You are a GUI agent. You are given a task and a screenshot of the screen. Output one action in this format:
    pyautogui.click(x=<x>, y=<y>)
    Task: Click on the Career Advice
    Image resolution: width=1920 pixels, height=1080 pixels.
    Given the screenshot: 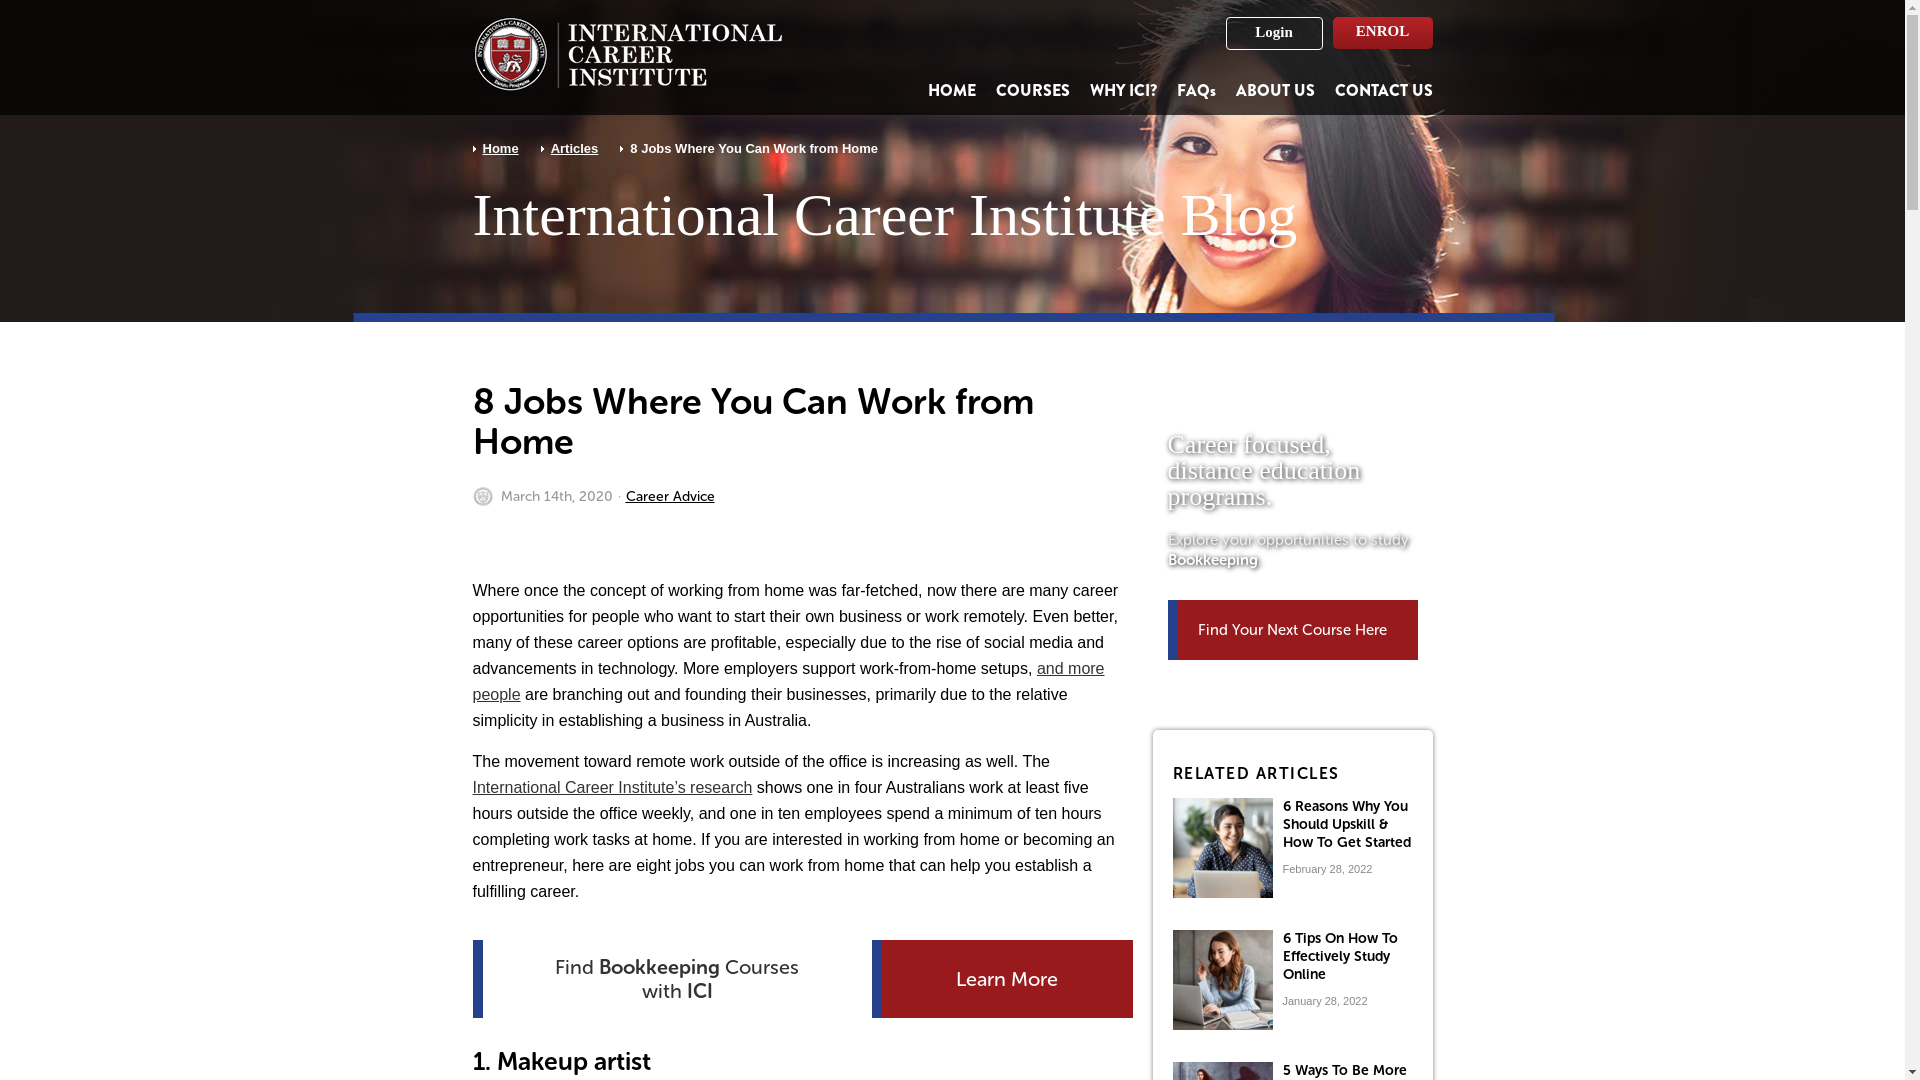 What is the action you would take?
    pyautogui.click(x=670, y=497)
    